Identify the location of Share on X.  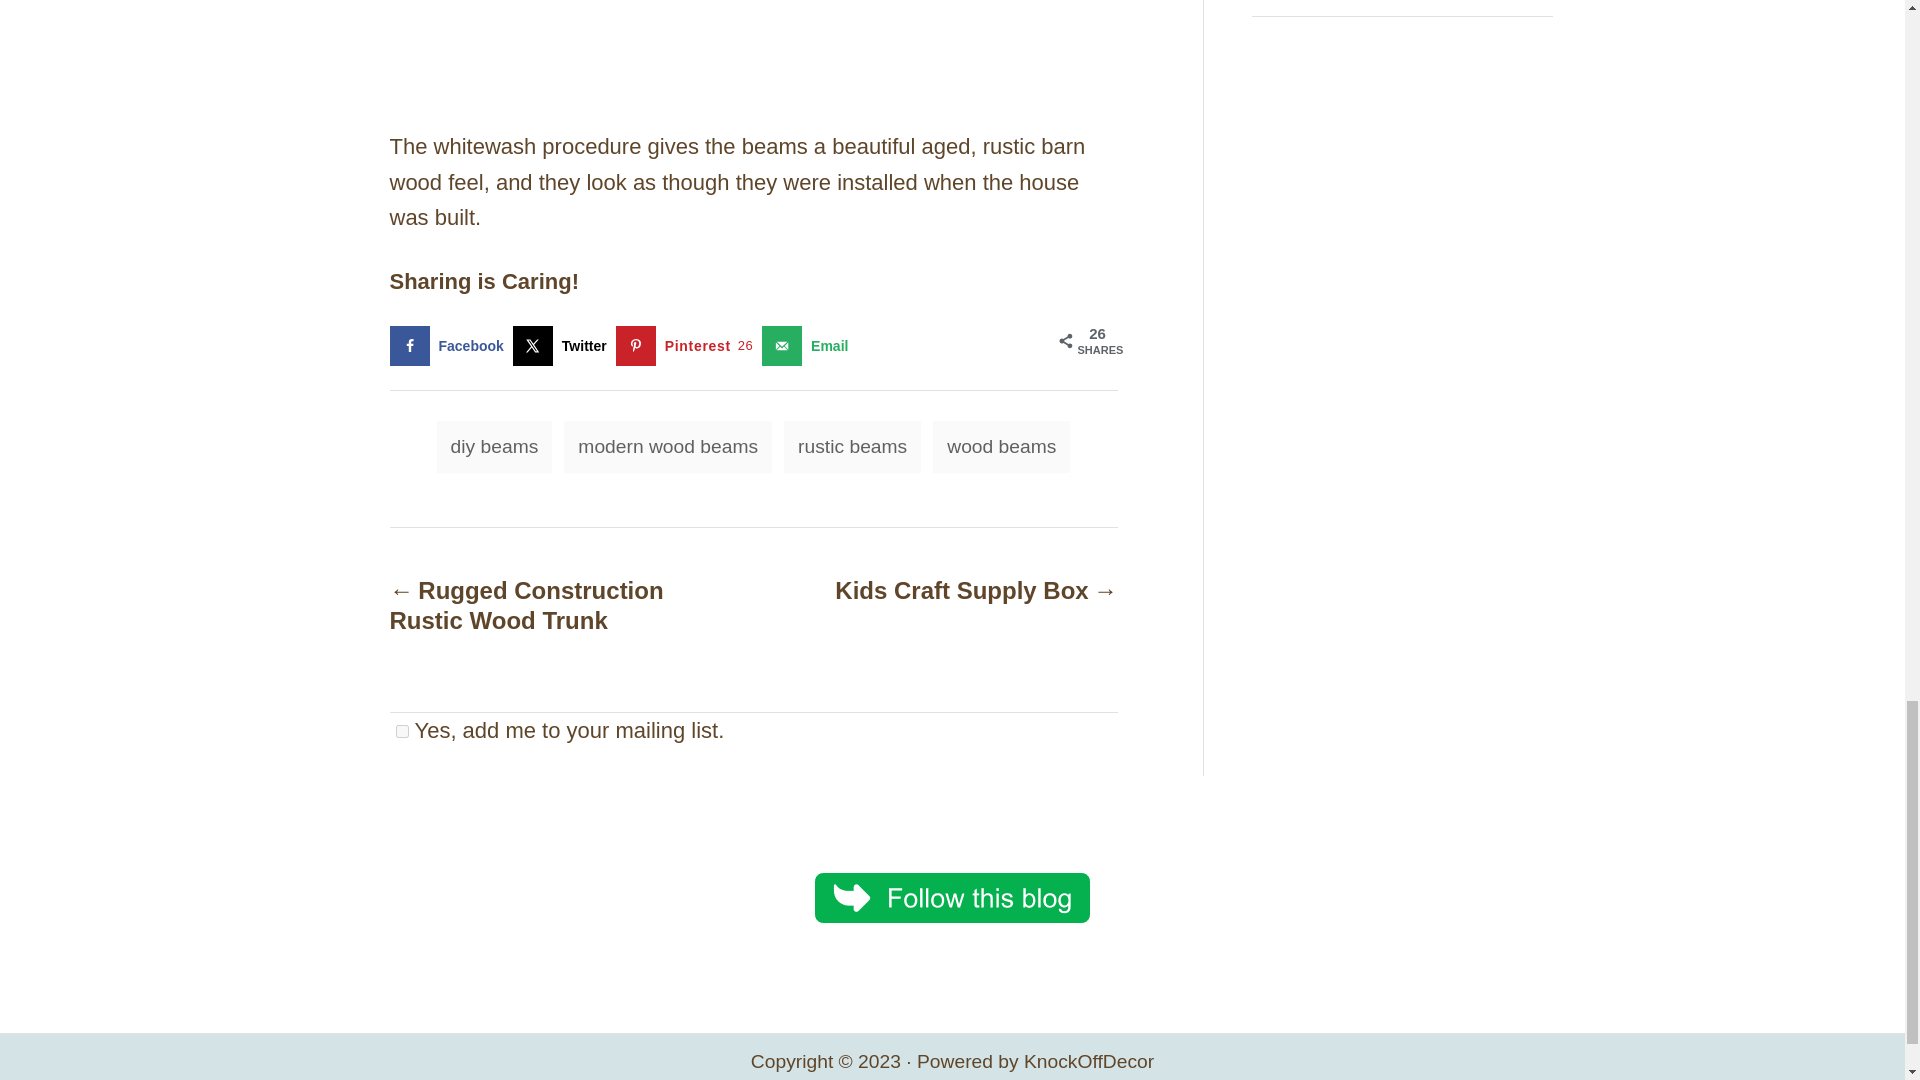
(564, 346).